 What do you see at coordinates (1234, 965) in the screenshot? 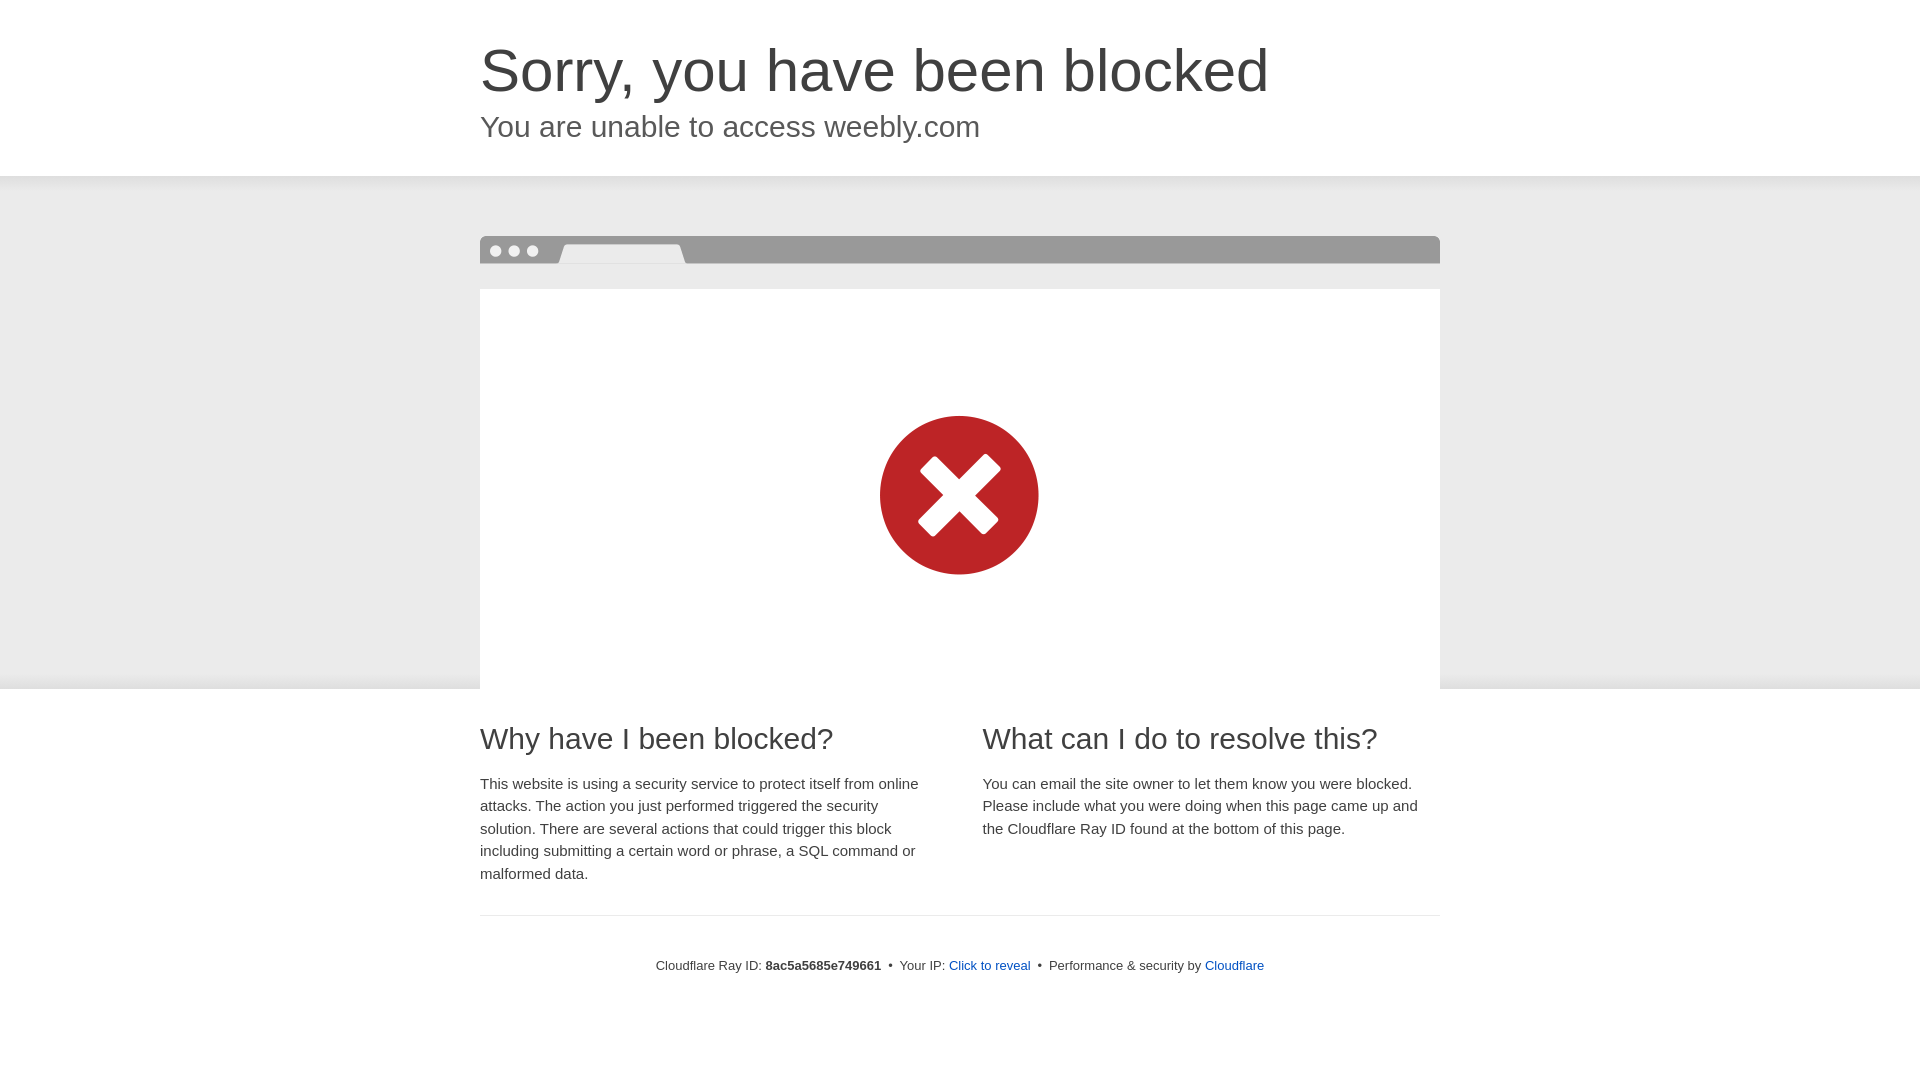
I see `Cloudflare` at bounding box center [1234, 965].